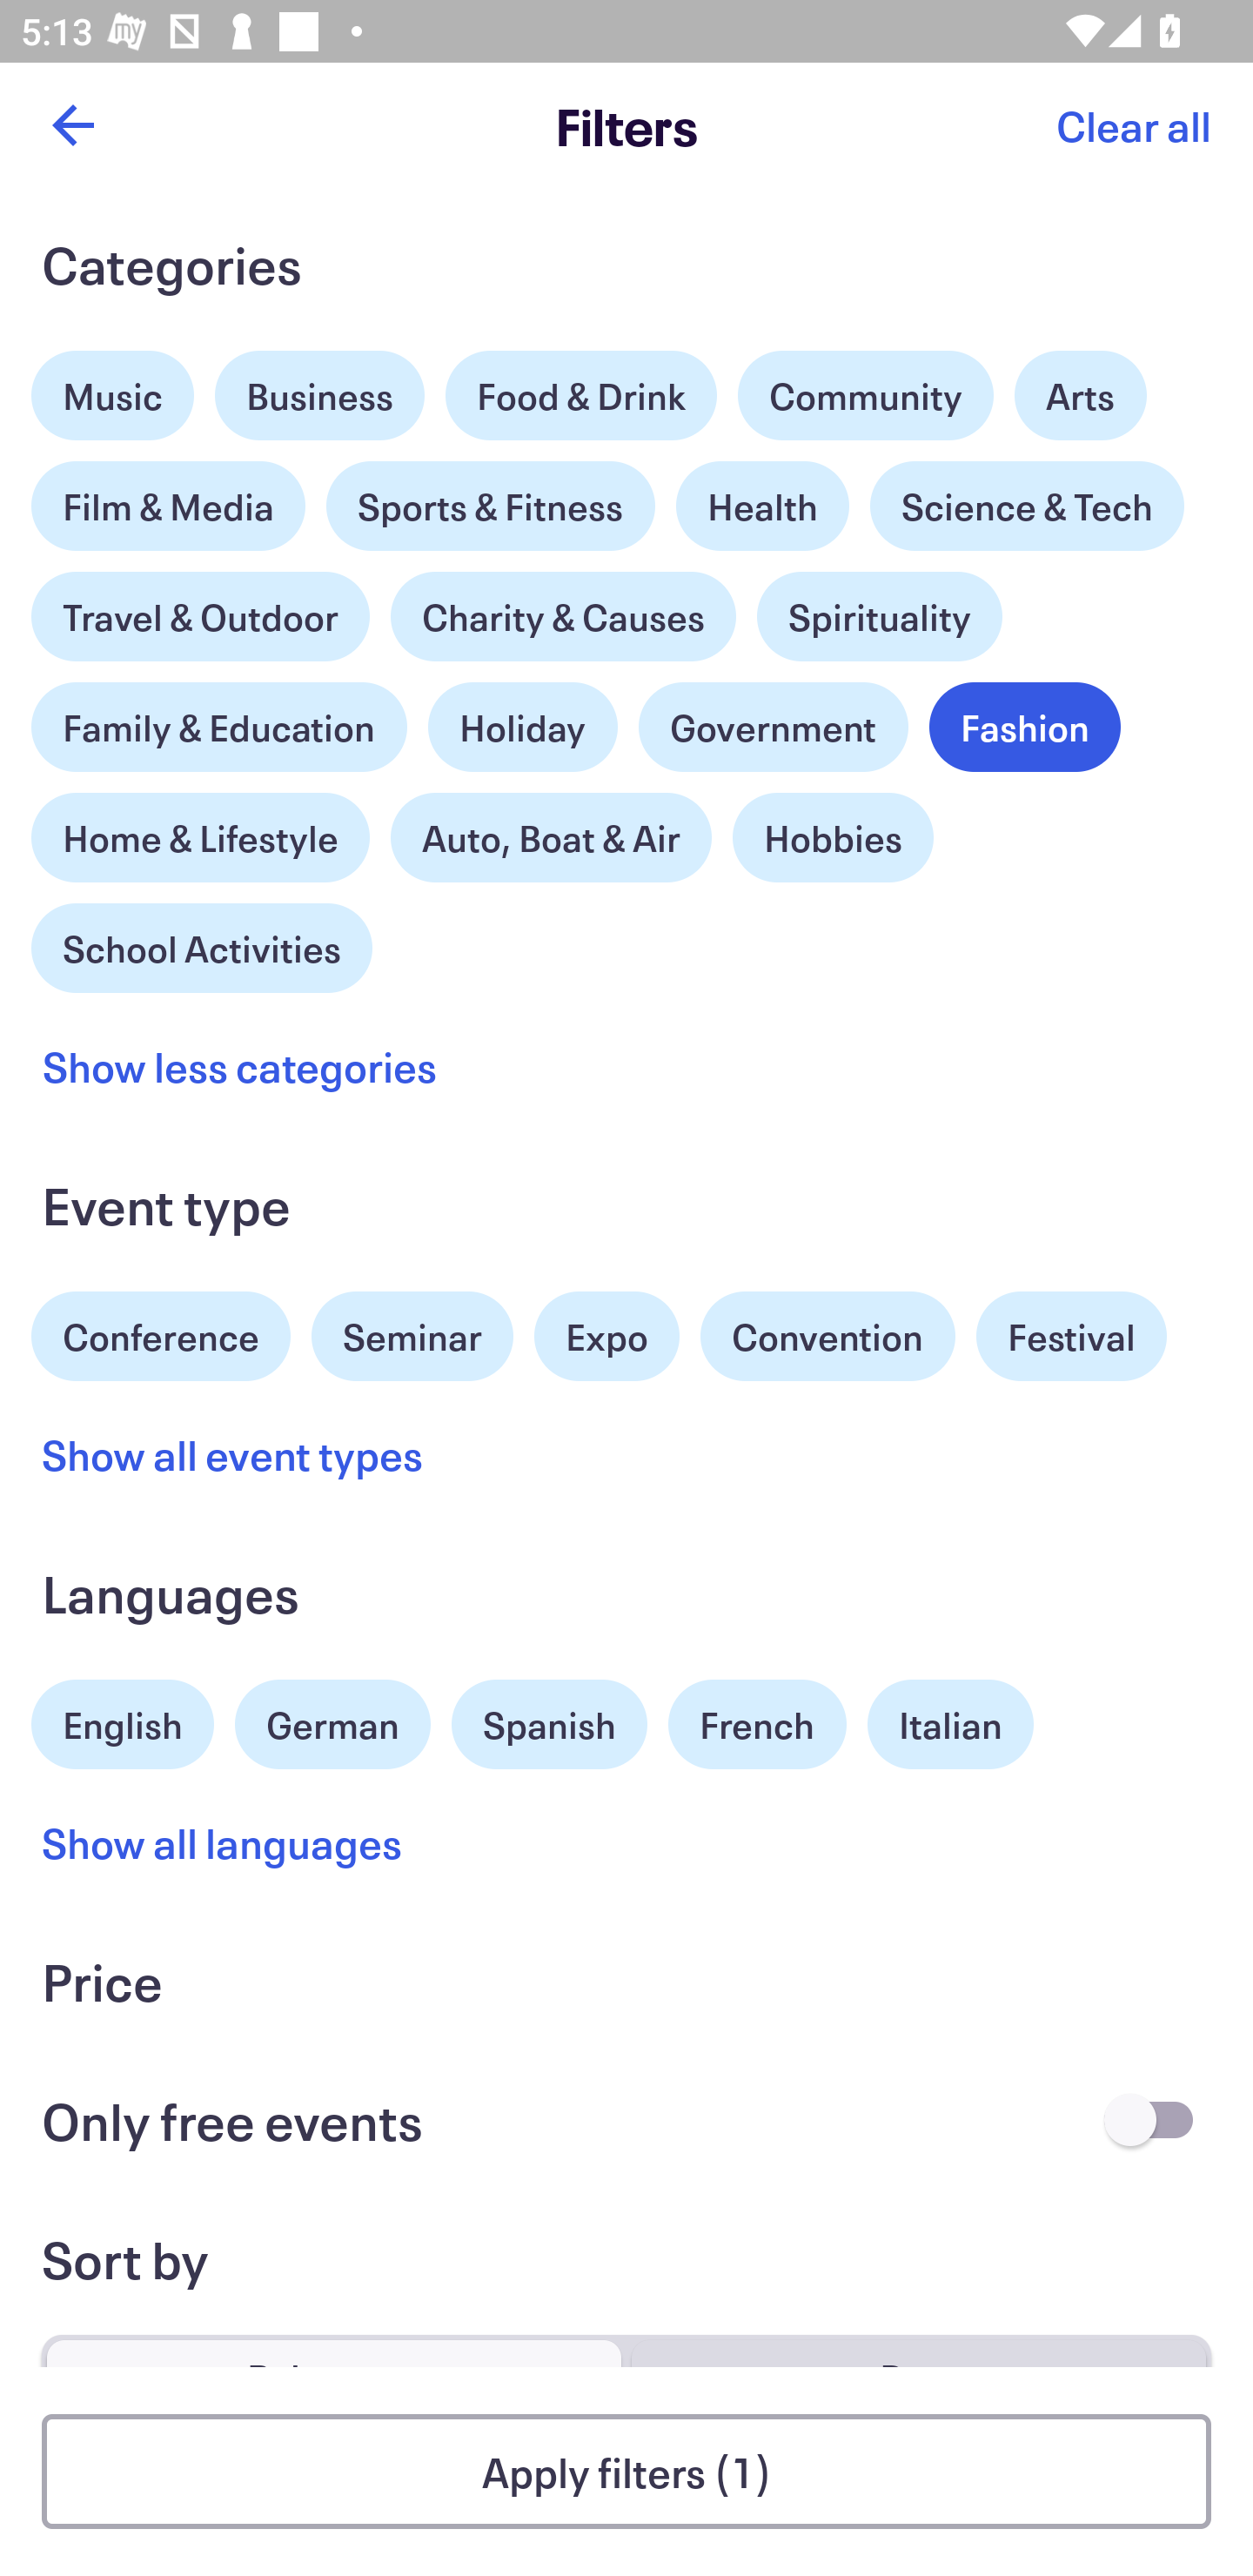 The height and width of the screenshot is (2576, 1253). What do you see at coordinates (606, 1337) in the screenshot?
I see `Expo` at bounding box center [606, 1337].